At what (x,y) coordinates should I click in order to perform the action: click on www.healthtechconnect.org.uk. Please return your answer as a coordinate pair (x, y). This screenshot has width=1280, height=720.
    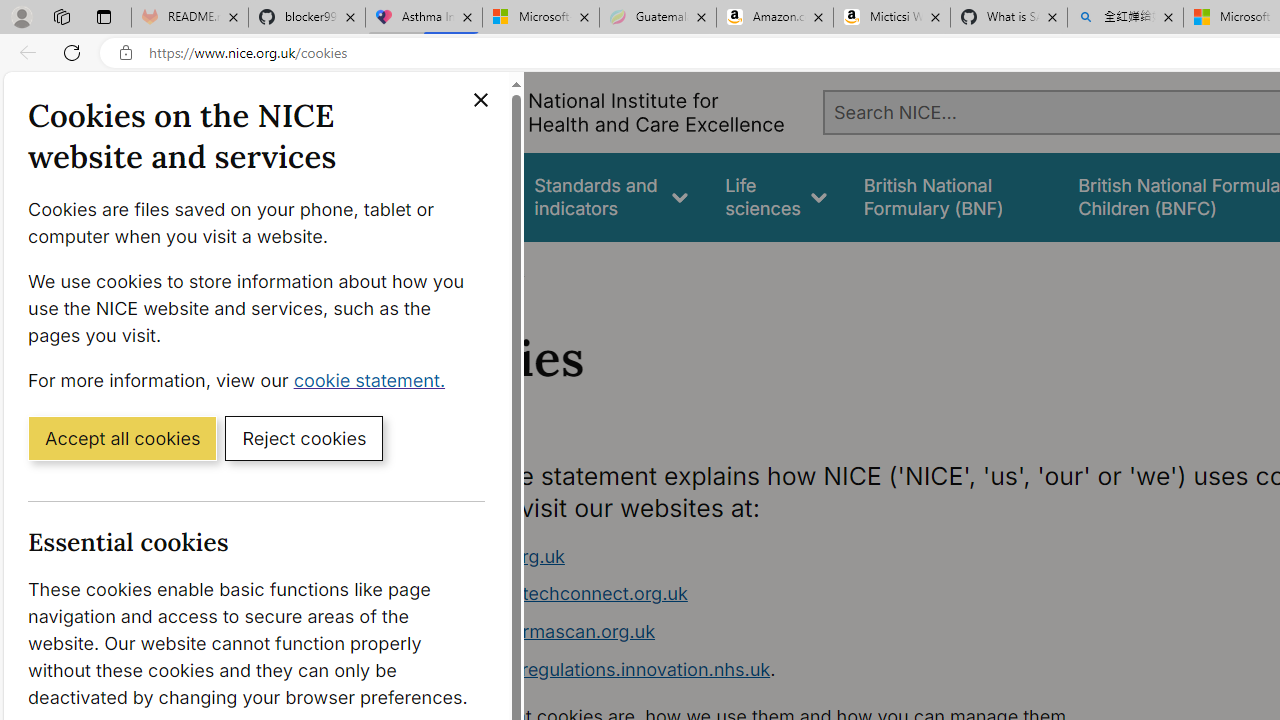
    Looking at the image, I should click on (796, 594).